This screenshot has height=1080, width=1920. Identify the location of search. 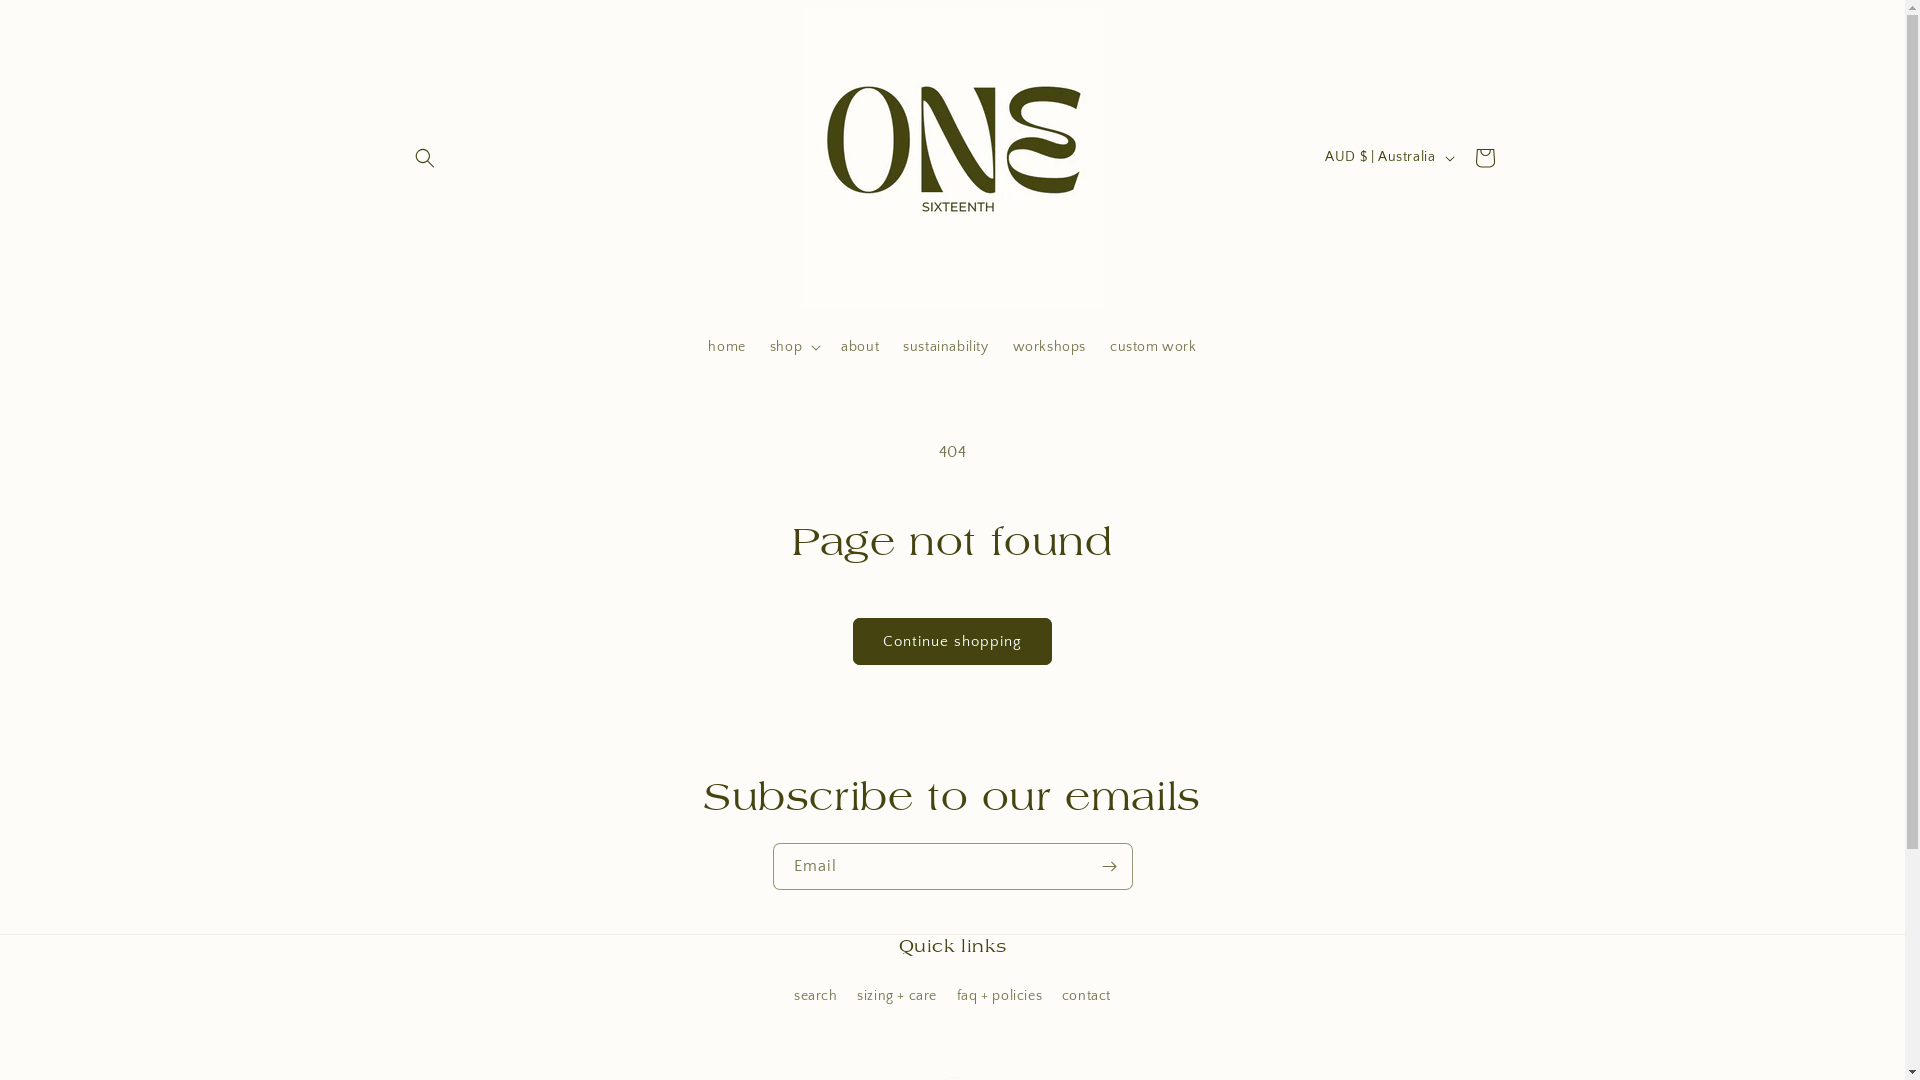
(816, 999).